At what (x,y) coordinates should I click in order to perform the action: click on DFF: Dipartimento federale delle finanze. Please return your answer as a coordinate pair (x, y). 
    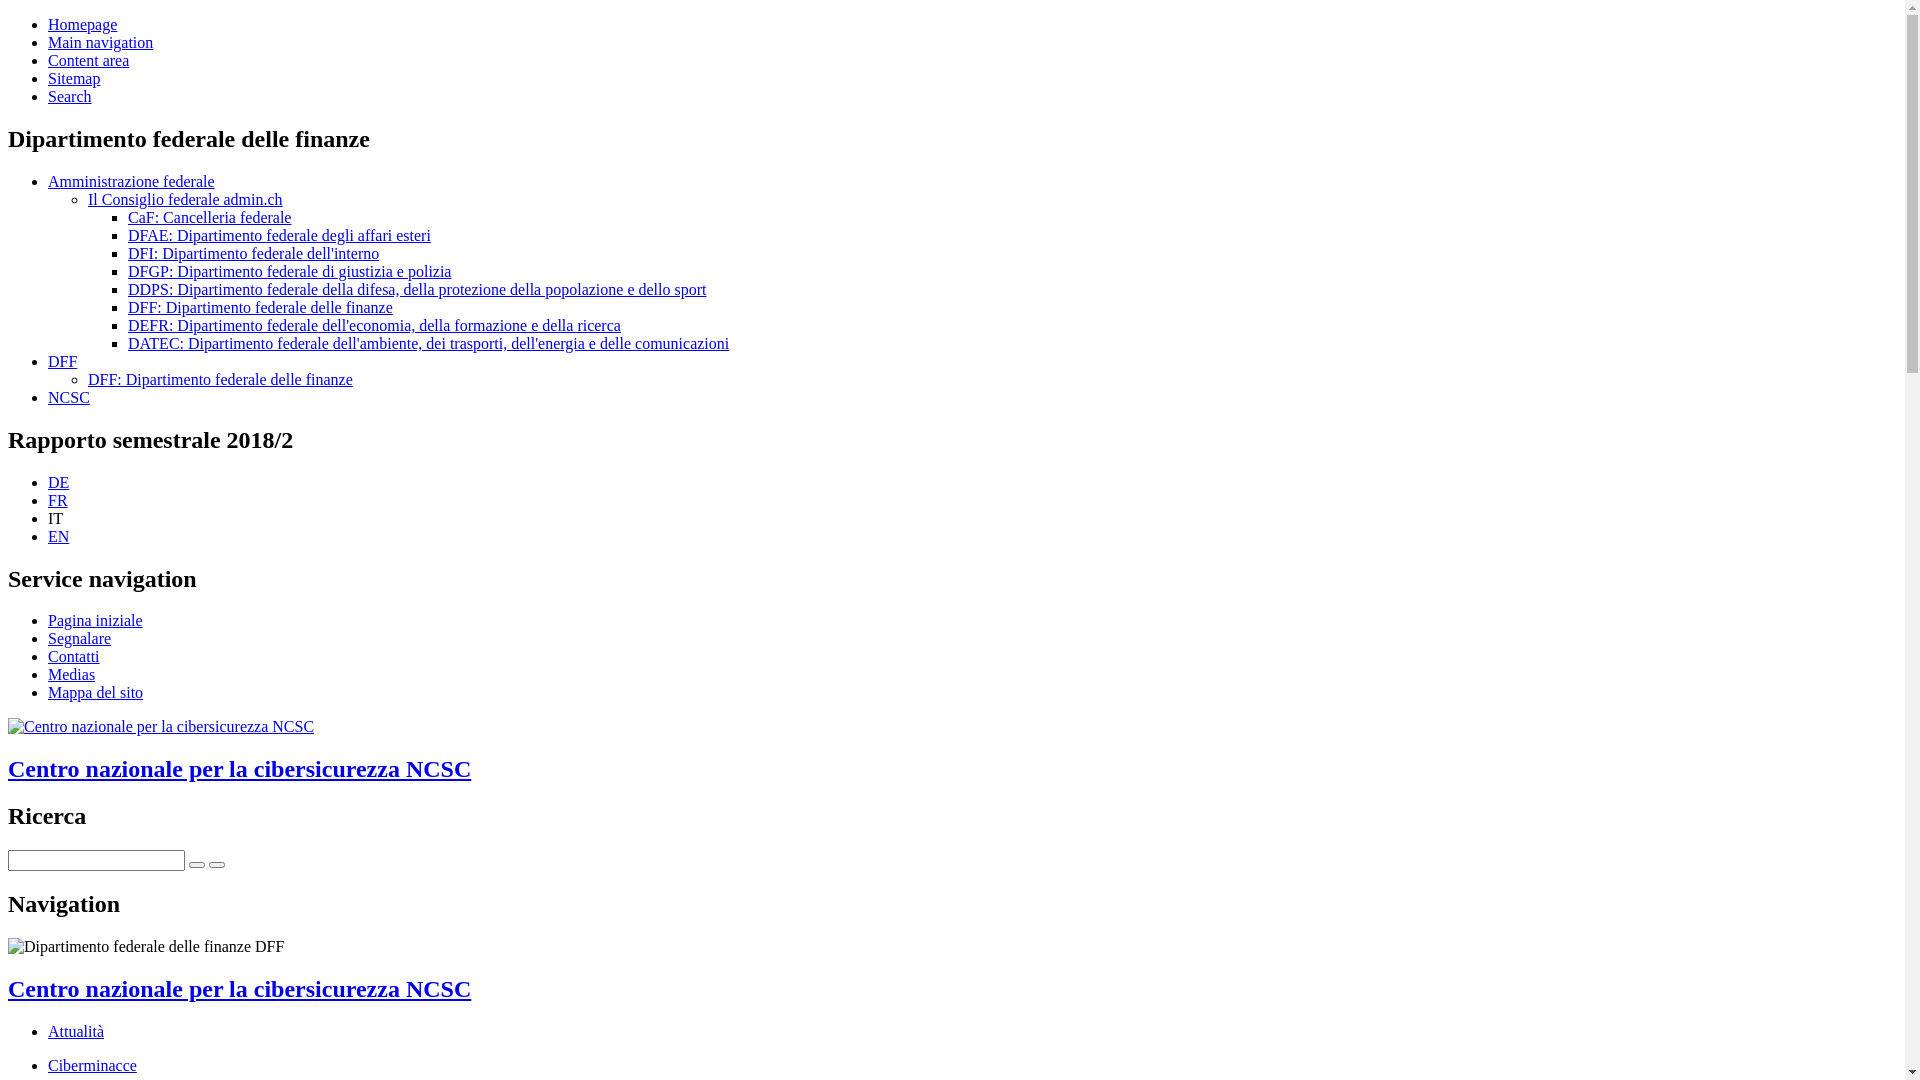
    Looking at the image, I should click on (220, 380).